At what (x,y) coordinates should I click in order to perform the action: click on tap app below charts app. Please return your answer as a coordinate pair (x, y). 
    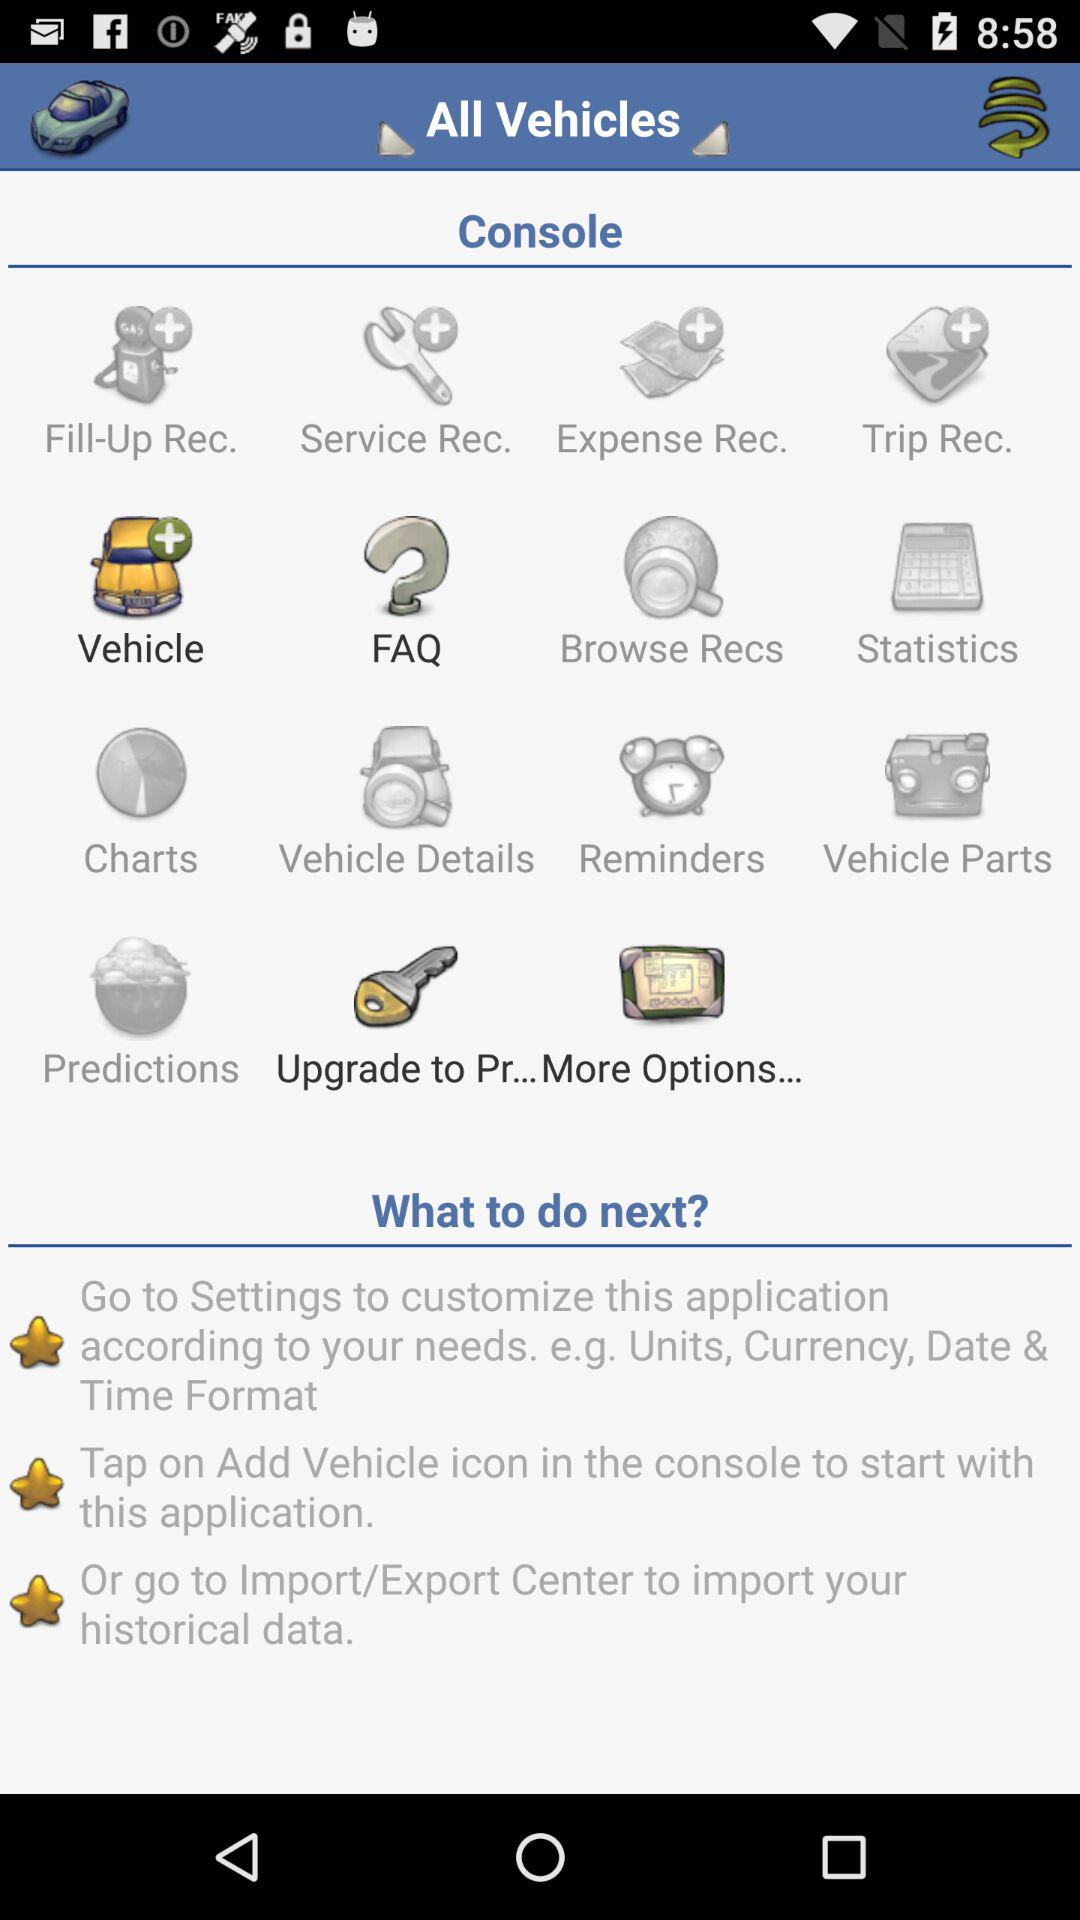
    Looking at the image, I should click on (140, 1021).